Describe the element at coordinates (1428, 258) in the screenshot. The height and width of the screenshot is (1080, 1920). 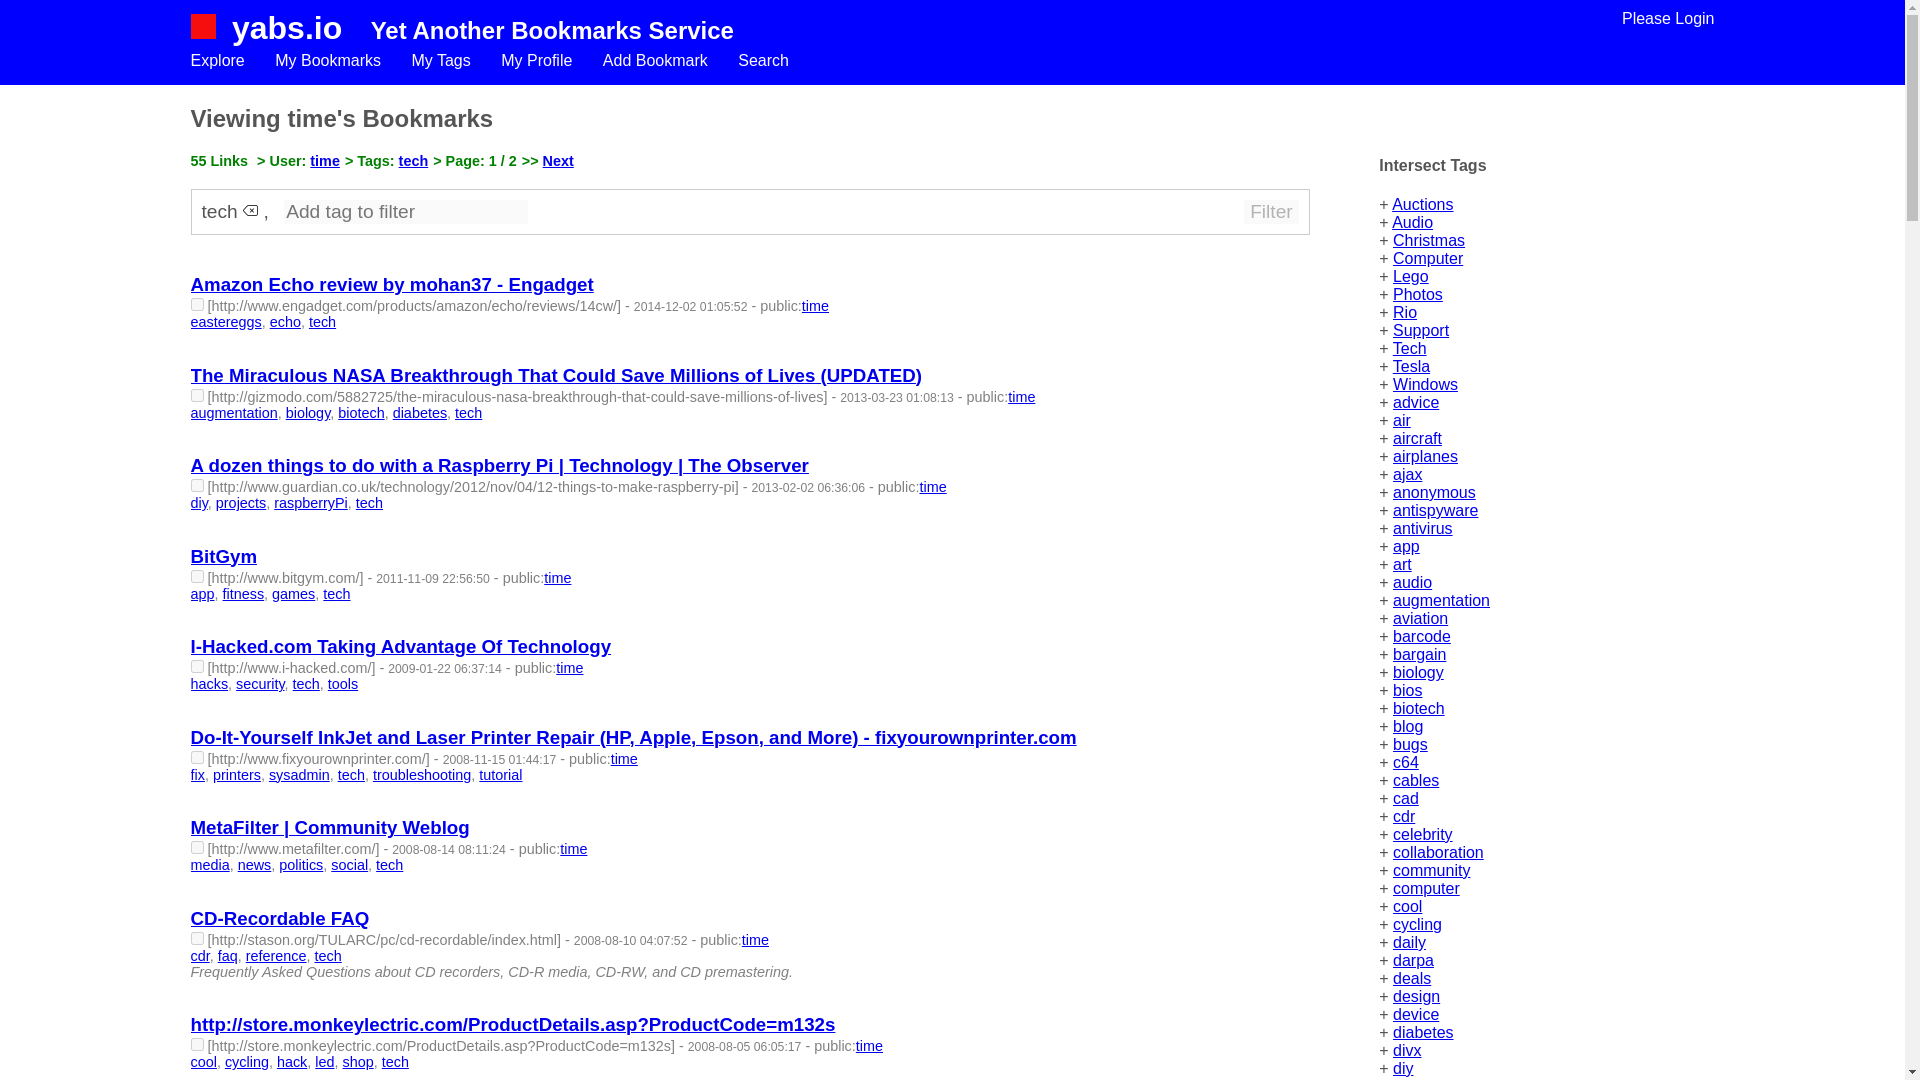
I see `Computer` at that location.